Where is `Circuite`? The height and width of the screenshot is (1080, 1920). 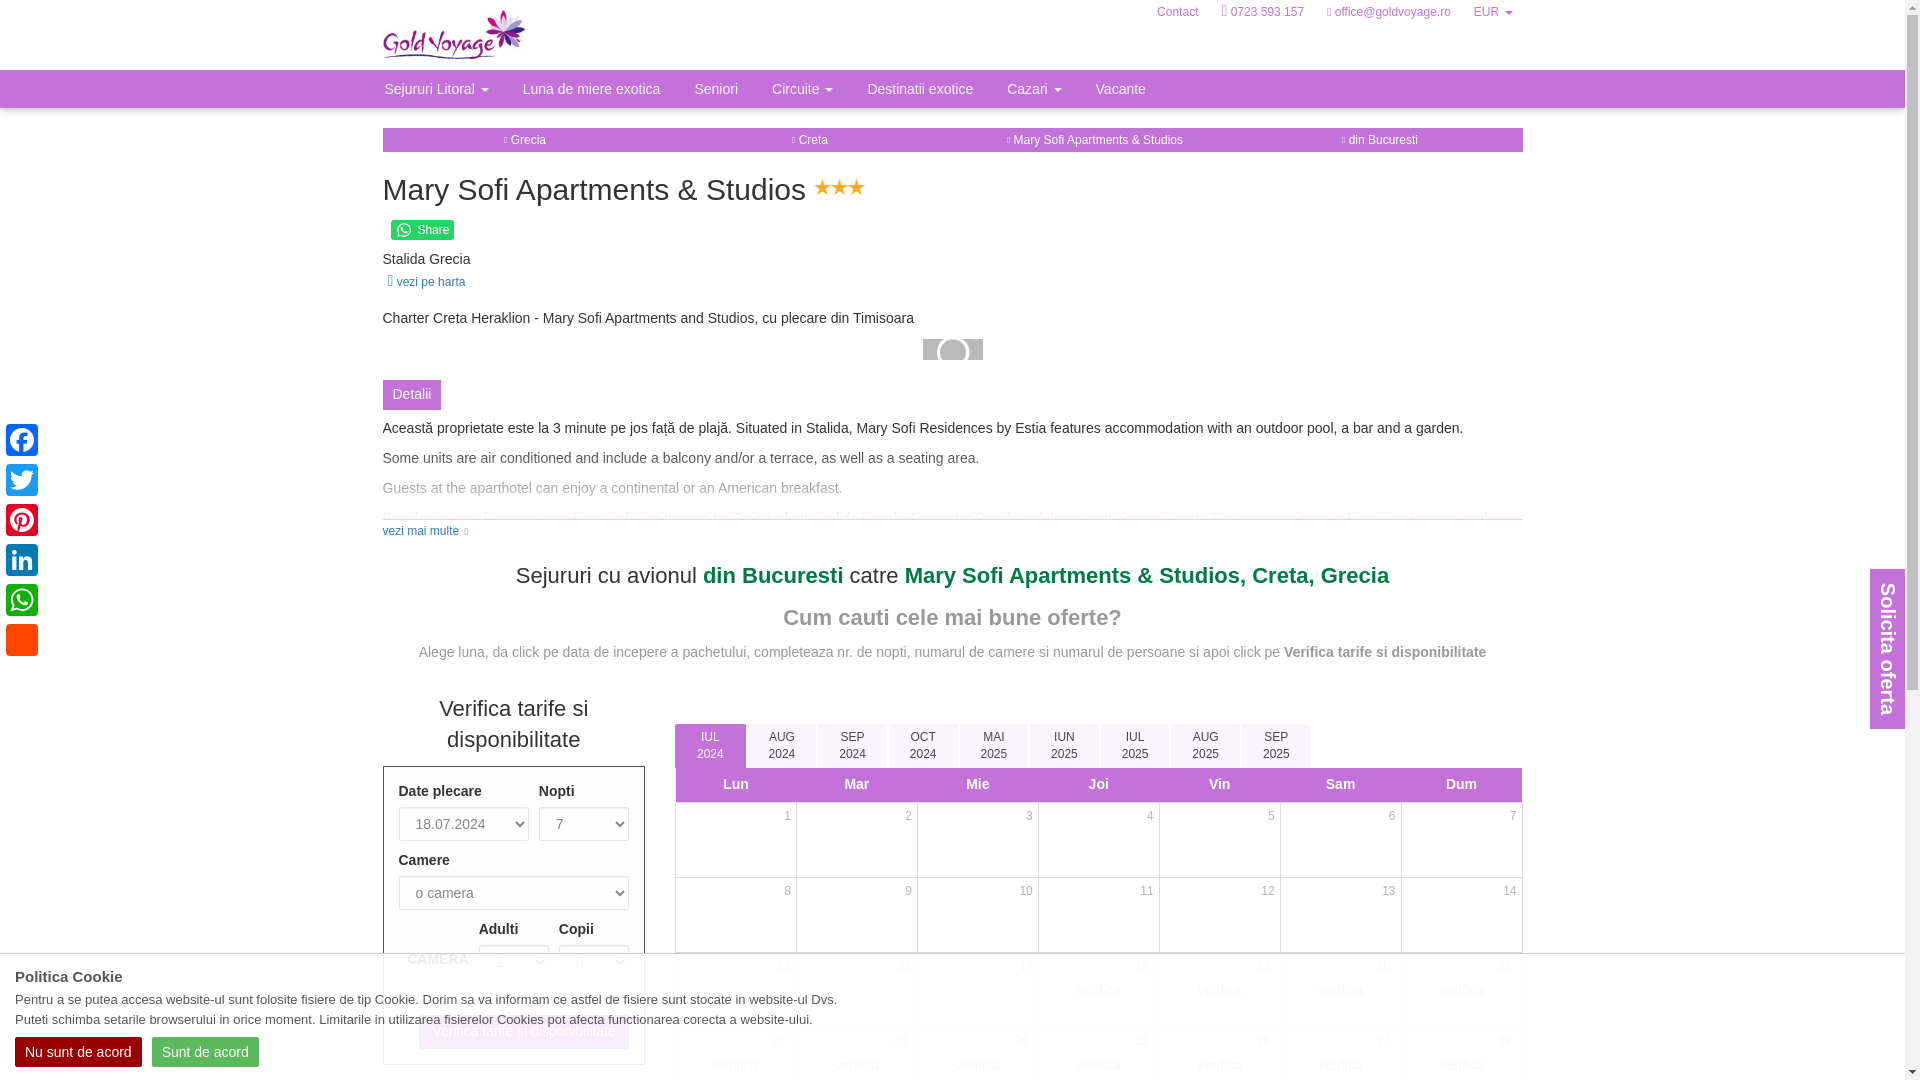
Circuite is located at coordinates (802, 89).